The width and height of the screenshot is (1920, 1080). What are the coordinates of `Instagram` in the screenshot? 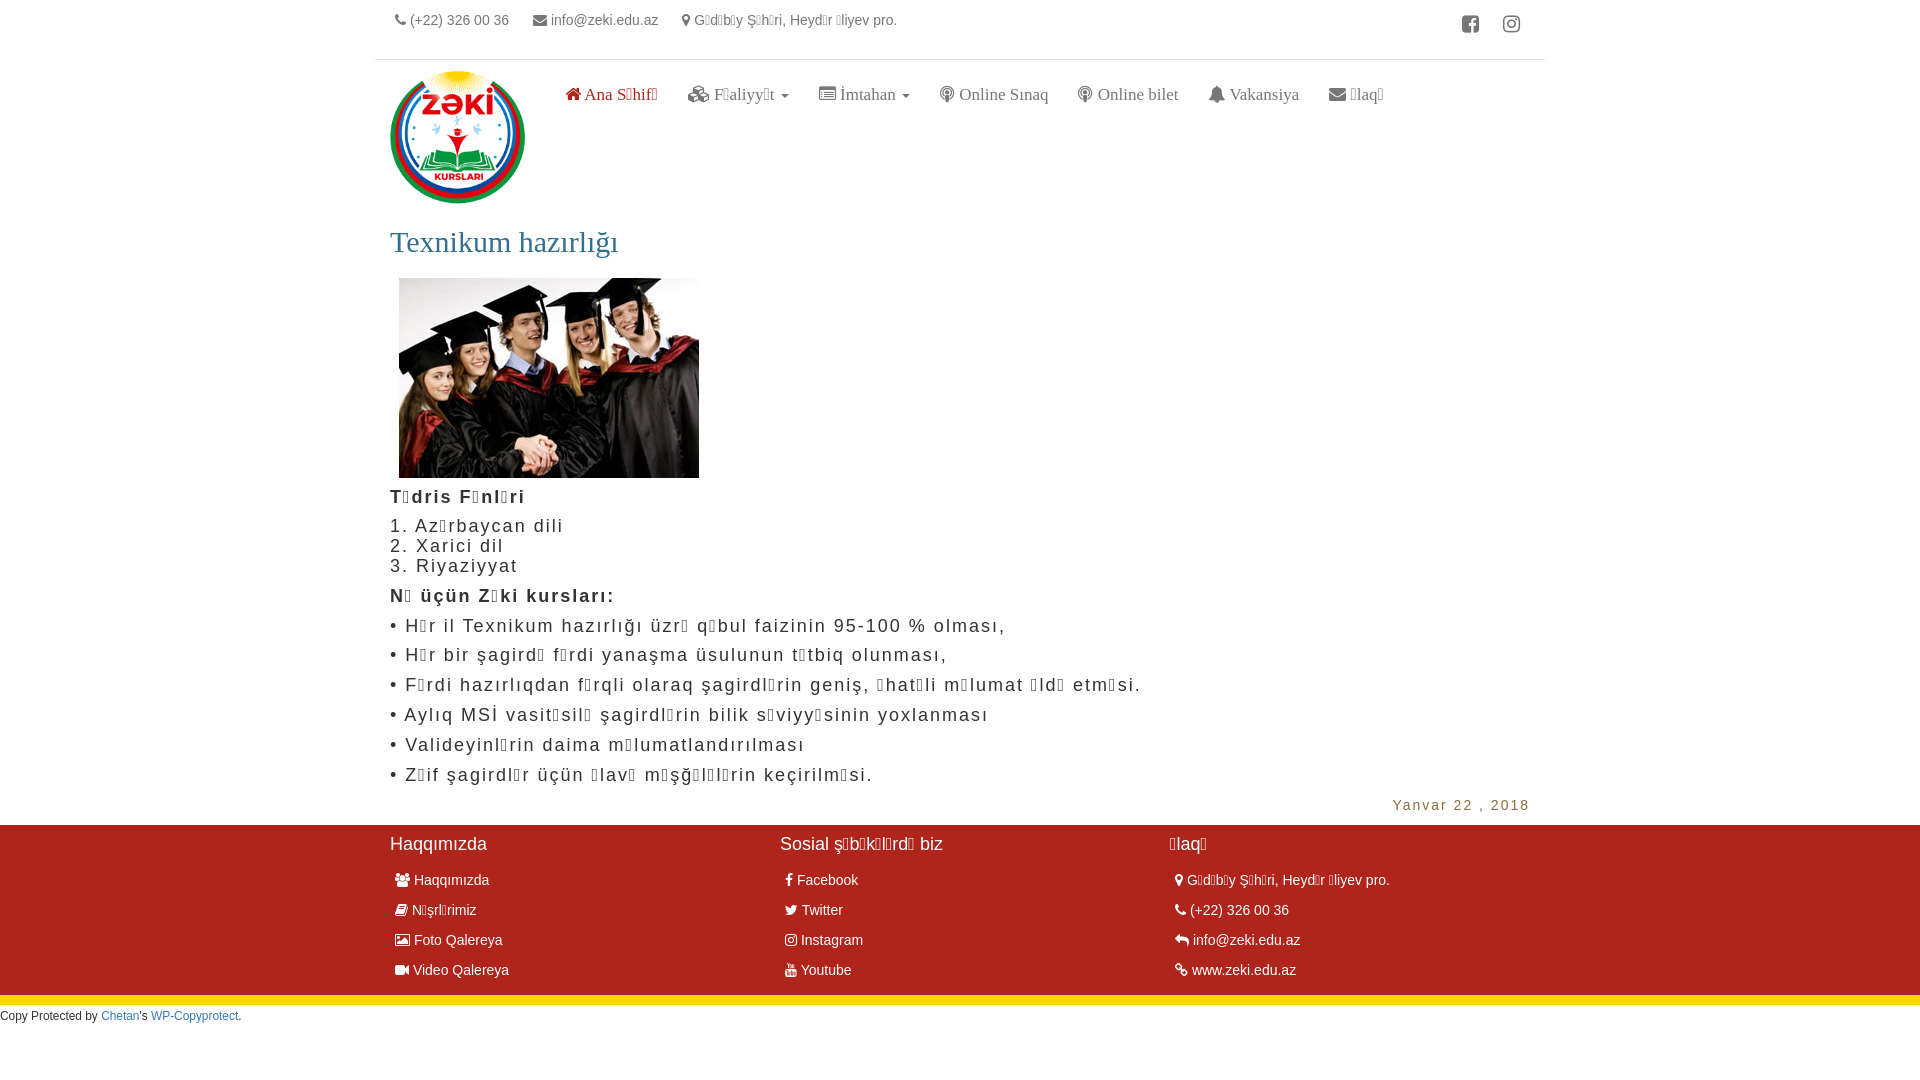 It's located at (824, 940).